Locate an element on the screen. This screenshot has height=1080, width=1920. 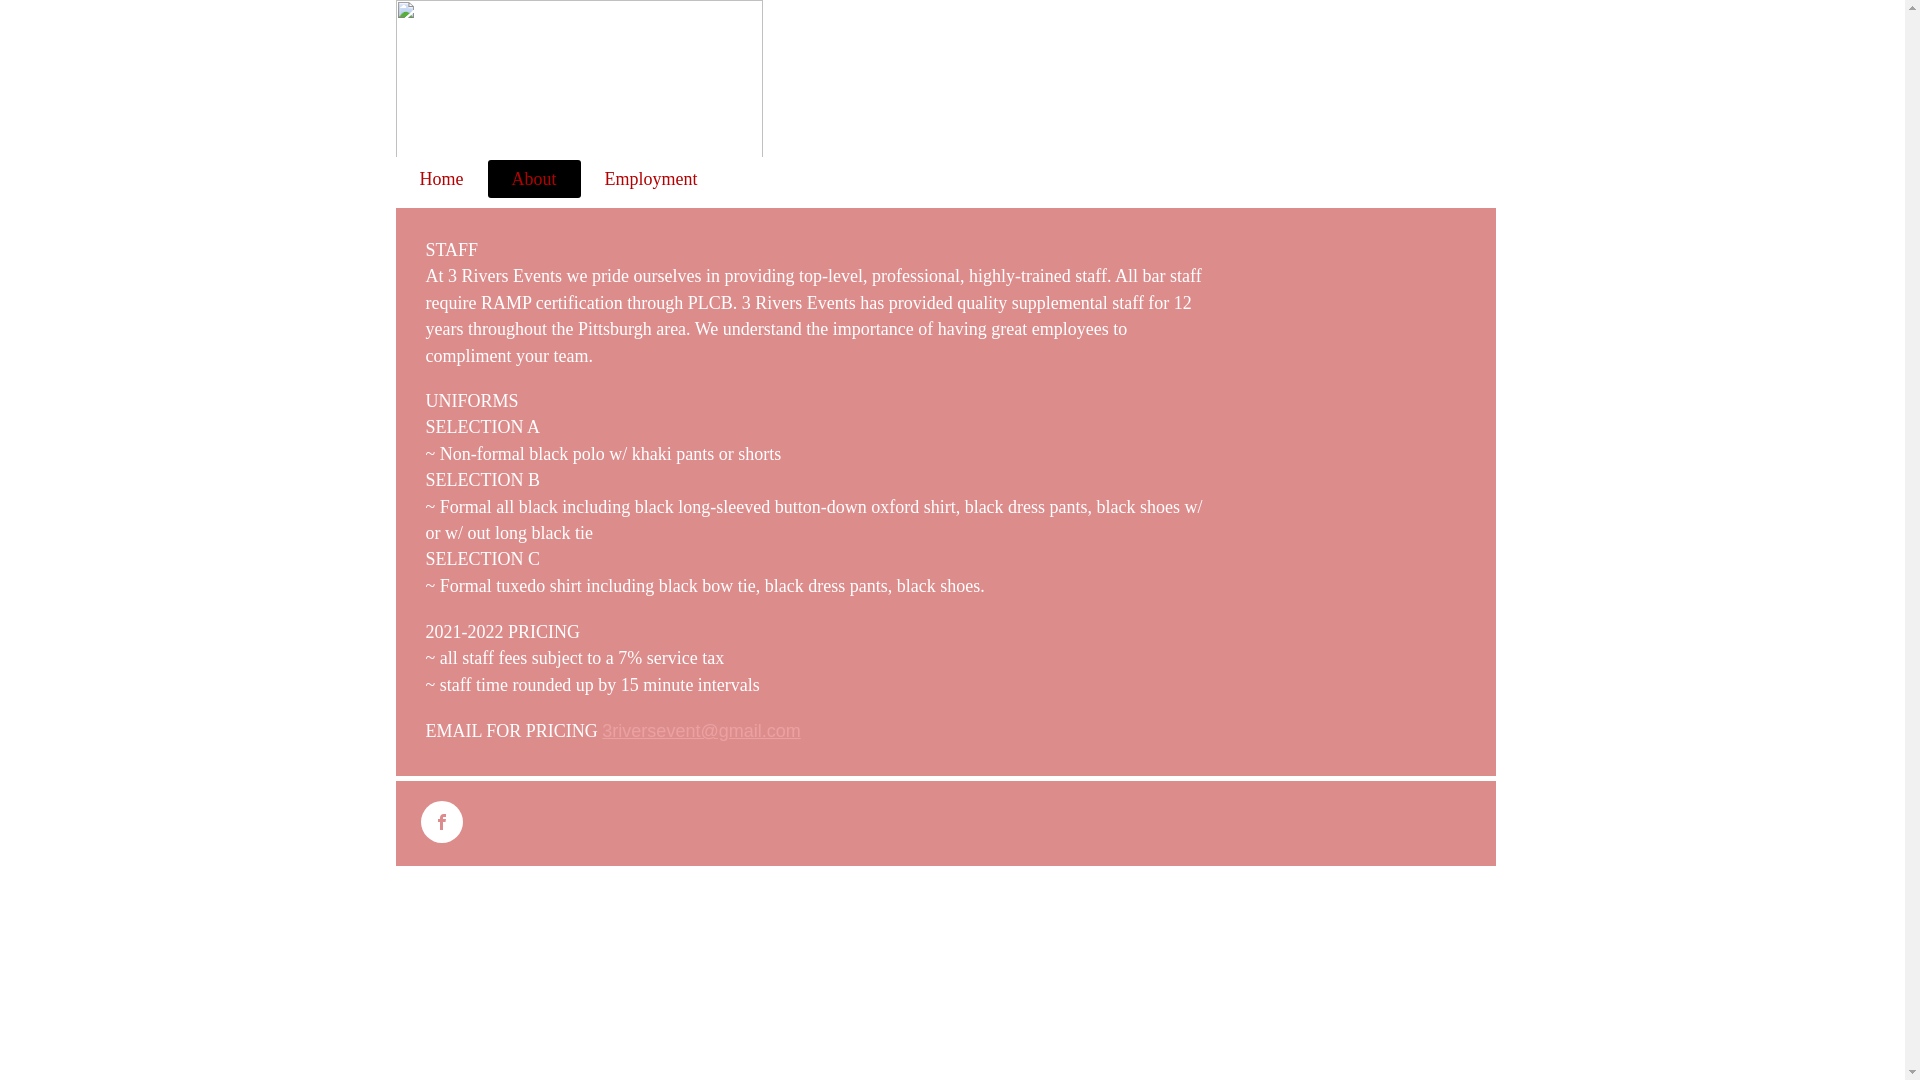
Home is located at coordinates (442, 179).